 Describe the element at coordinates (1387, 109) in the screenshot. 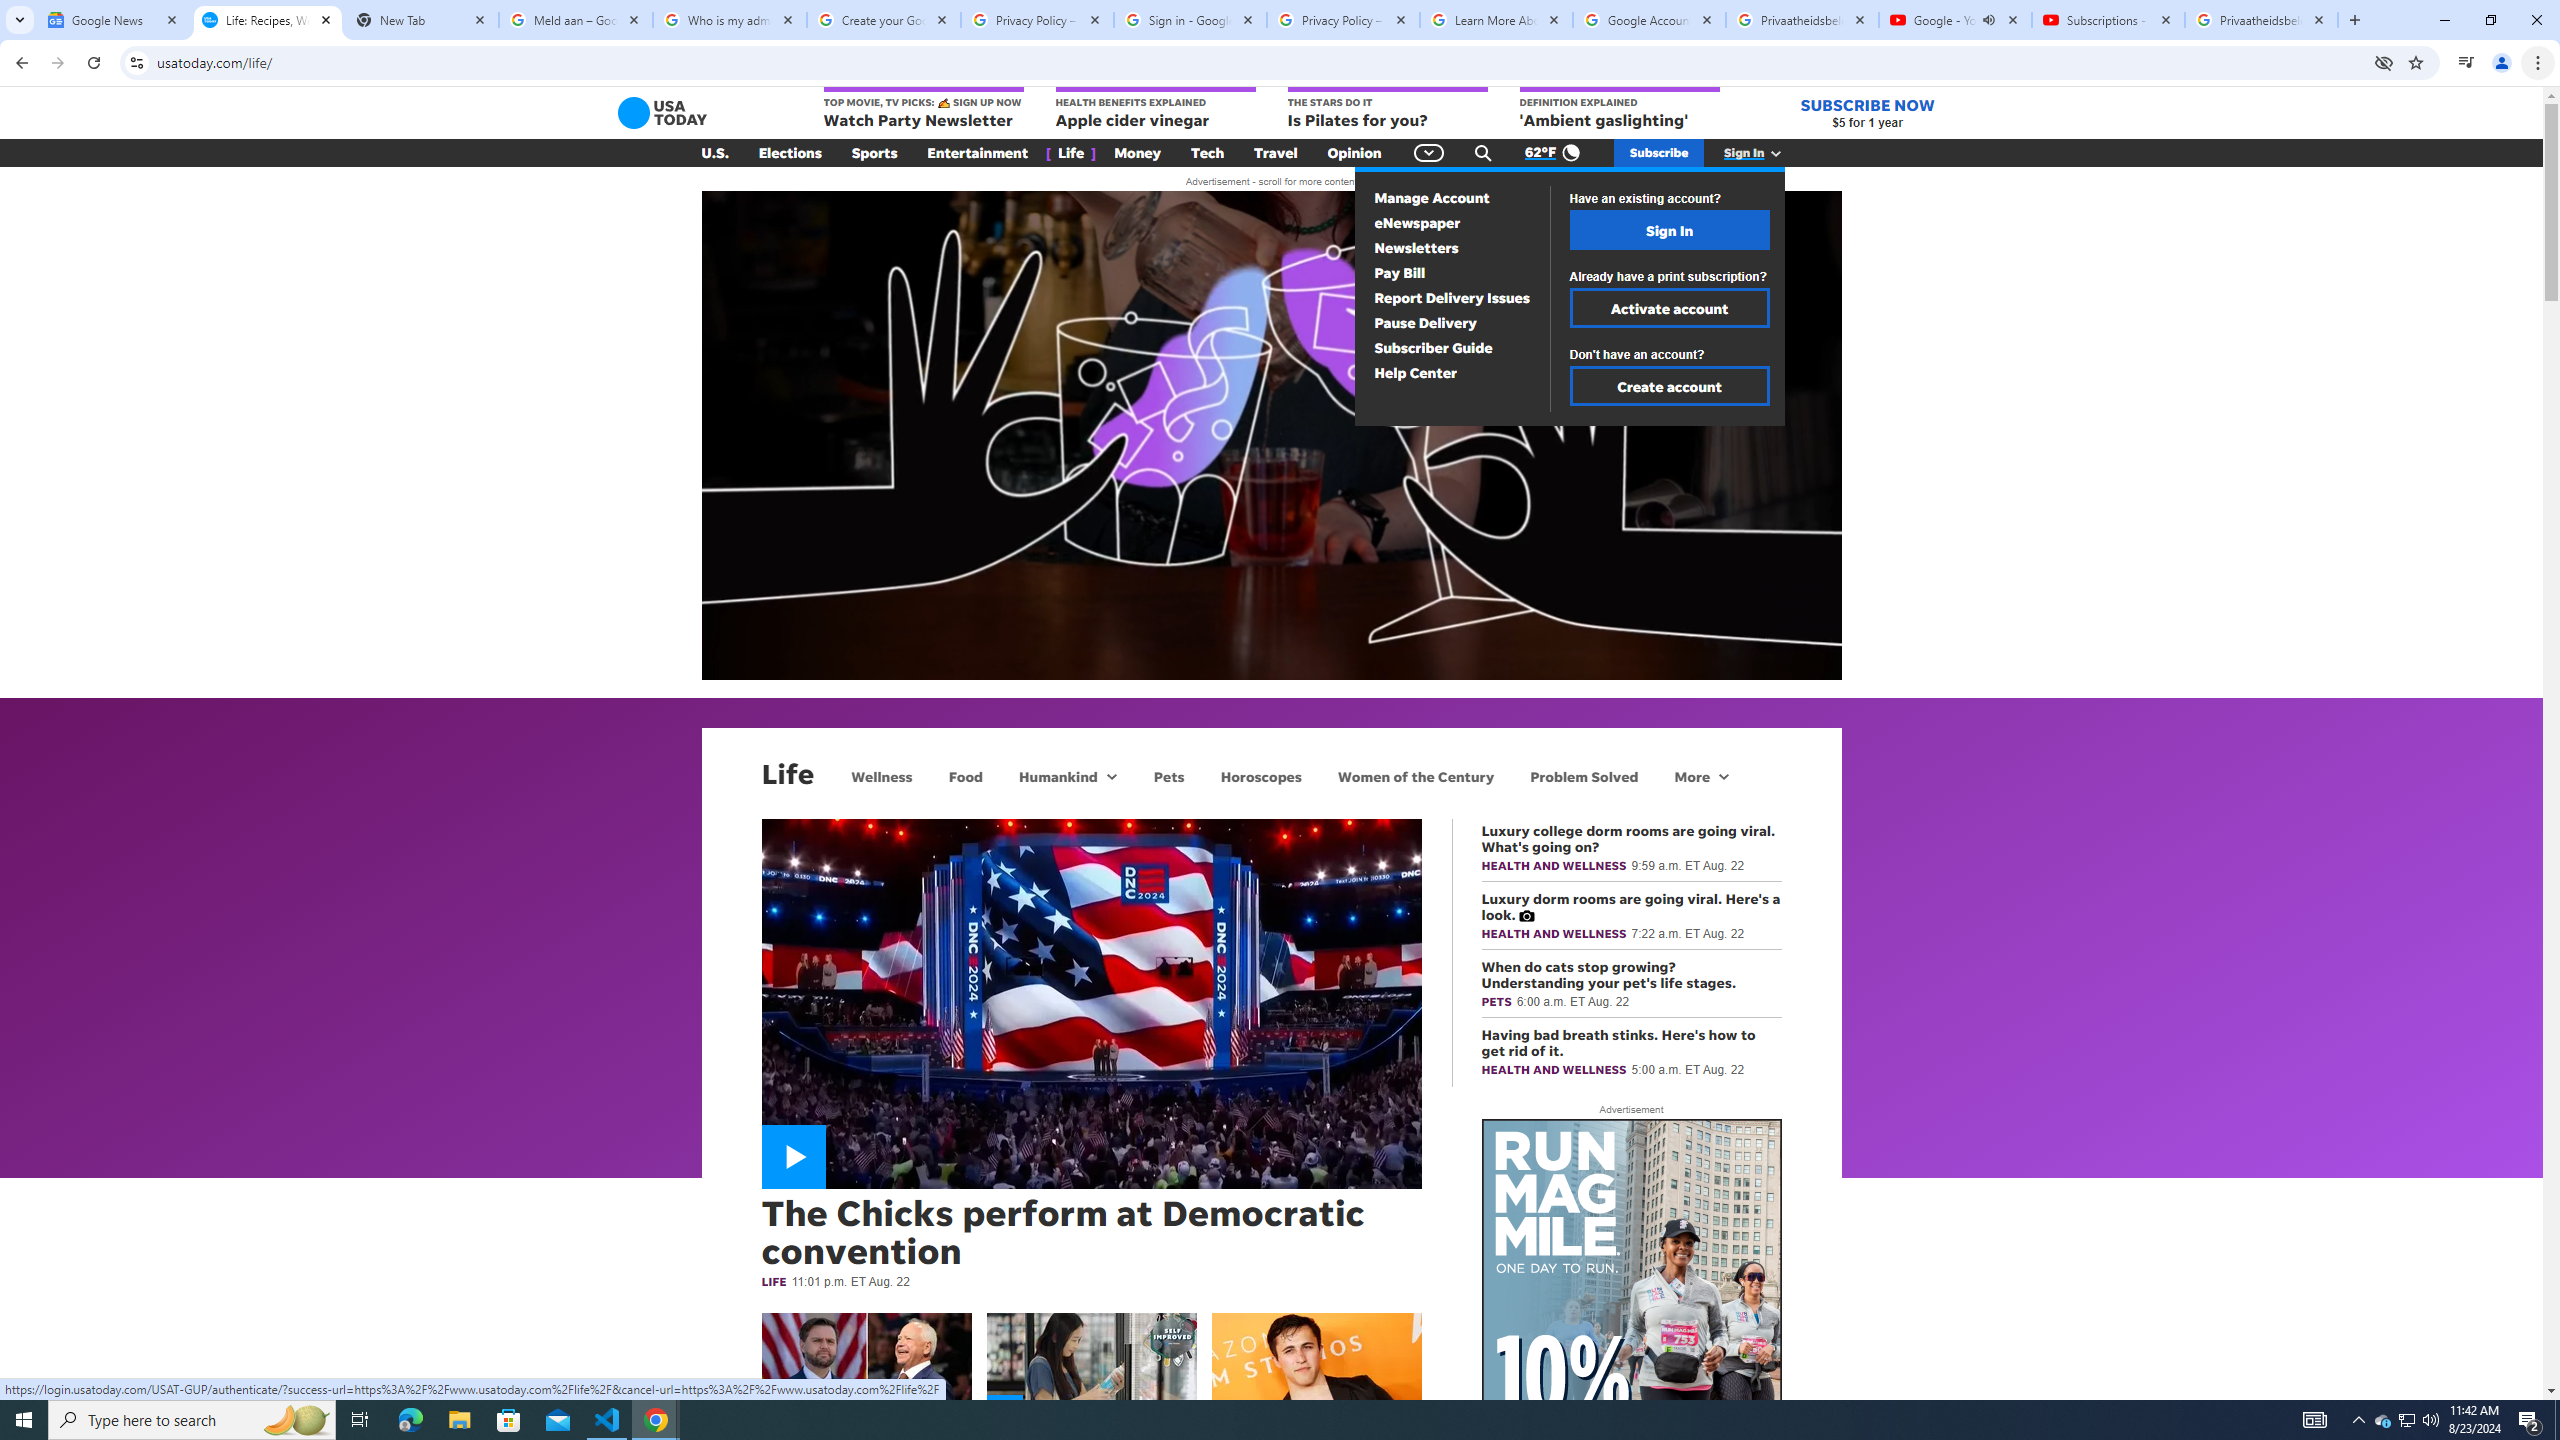

I see `THE STARS DO IT Is Pilates for you?` at that location.